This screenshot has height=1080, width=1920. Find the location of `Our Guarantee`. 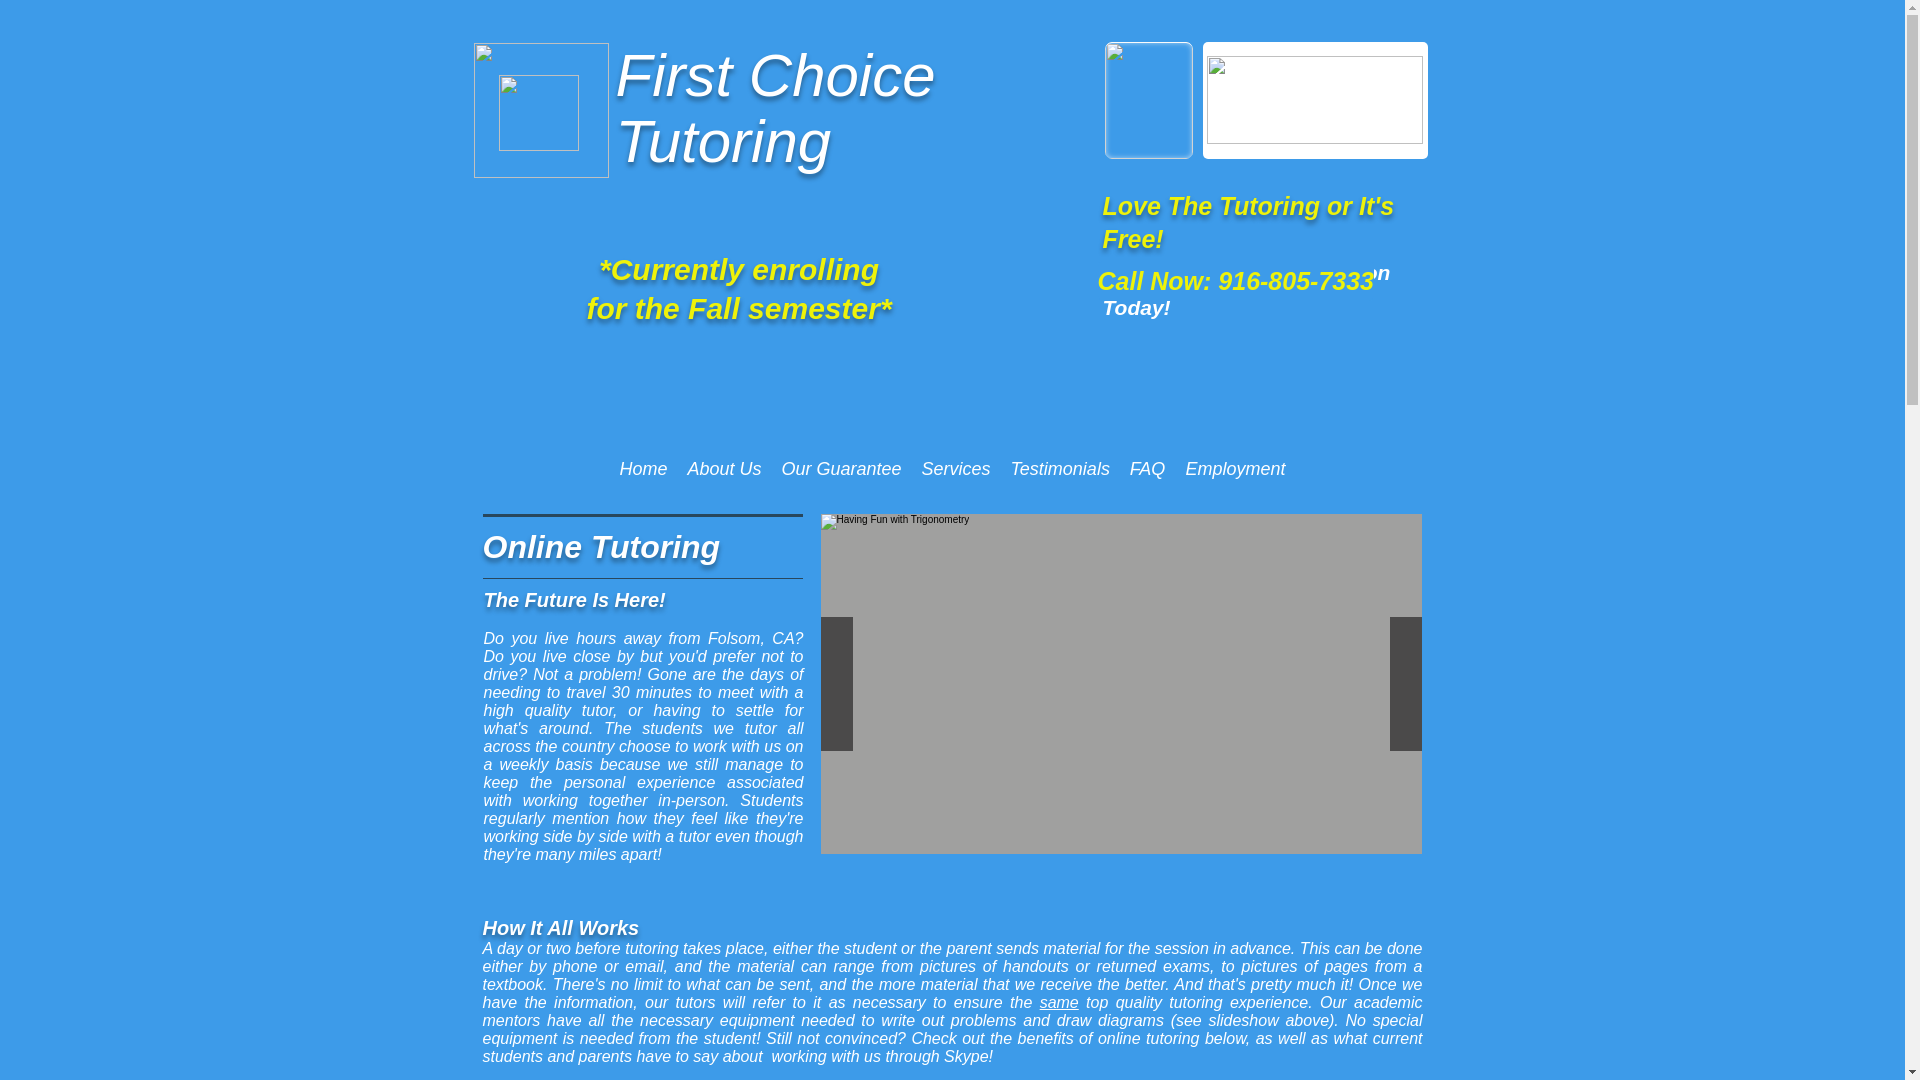

Our Guarantee is located at coordinates (842, 468).